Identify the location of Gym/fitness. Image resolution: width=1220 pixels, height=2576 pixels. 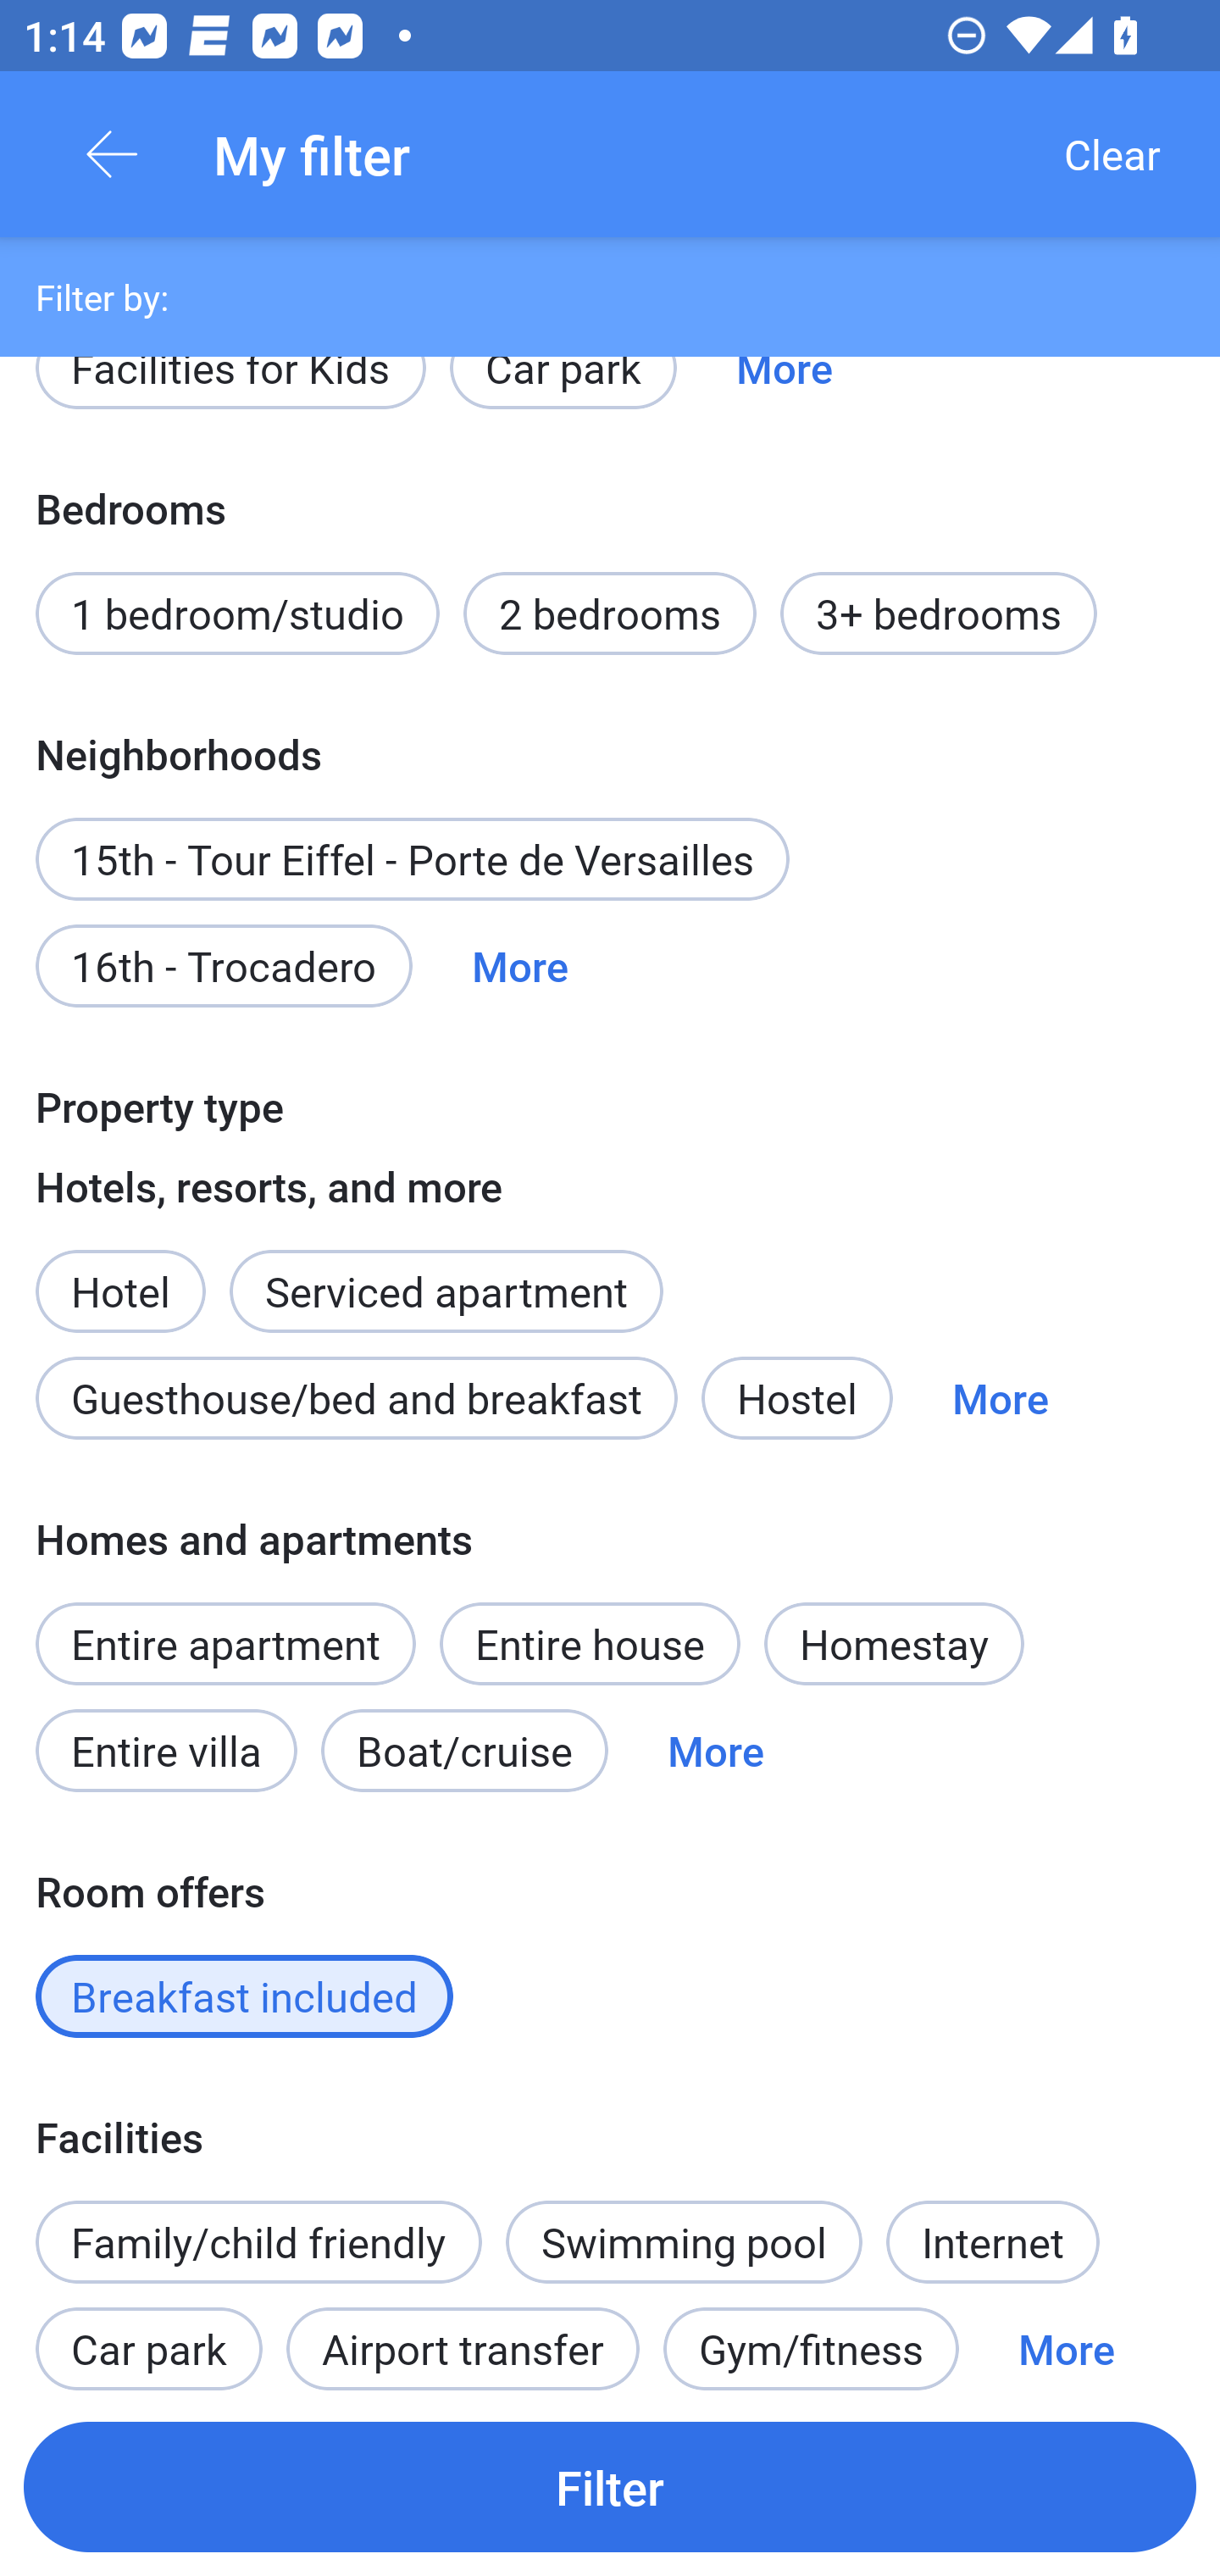
(811, 2337).